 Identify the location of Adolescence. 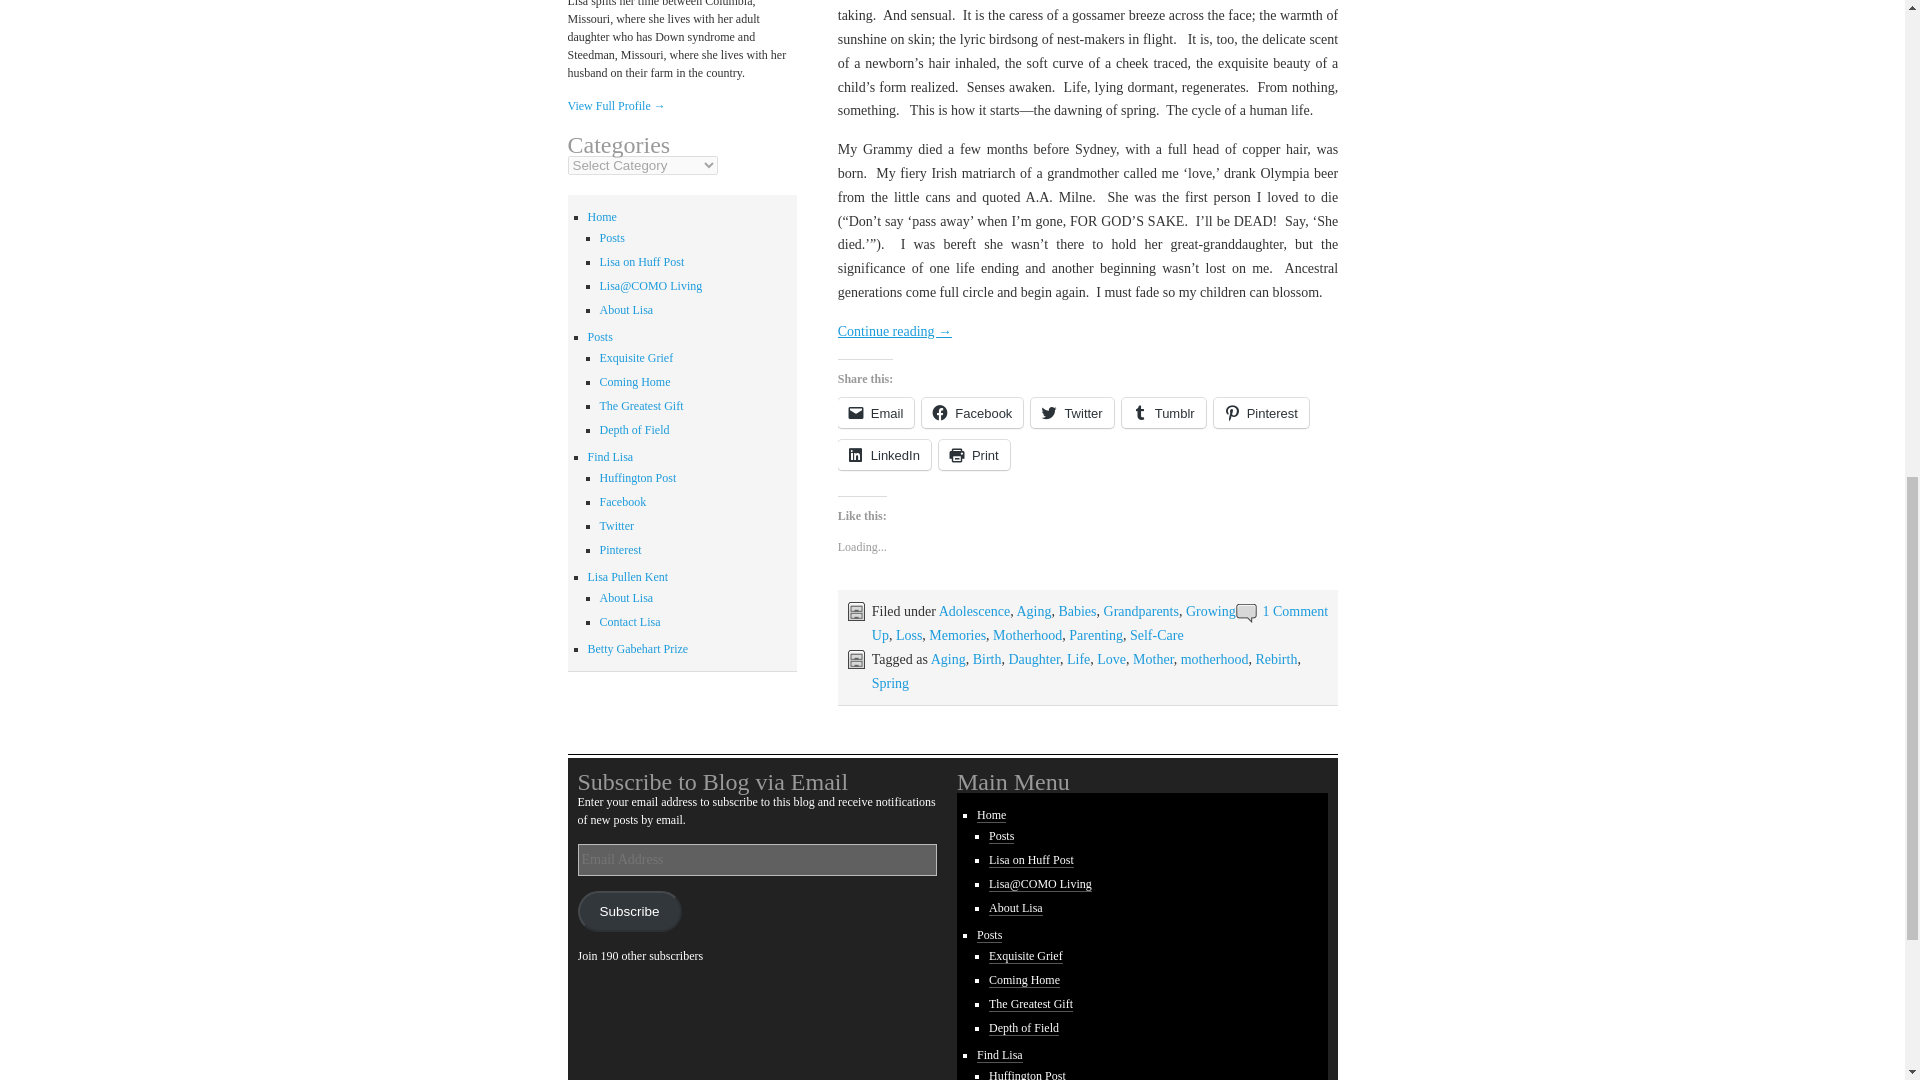
(974, 610).